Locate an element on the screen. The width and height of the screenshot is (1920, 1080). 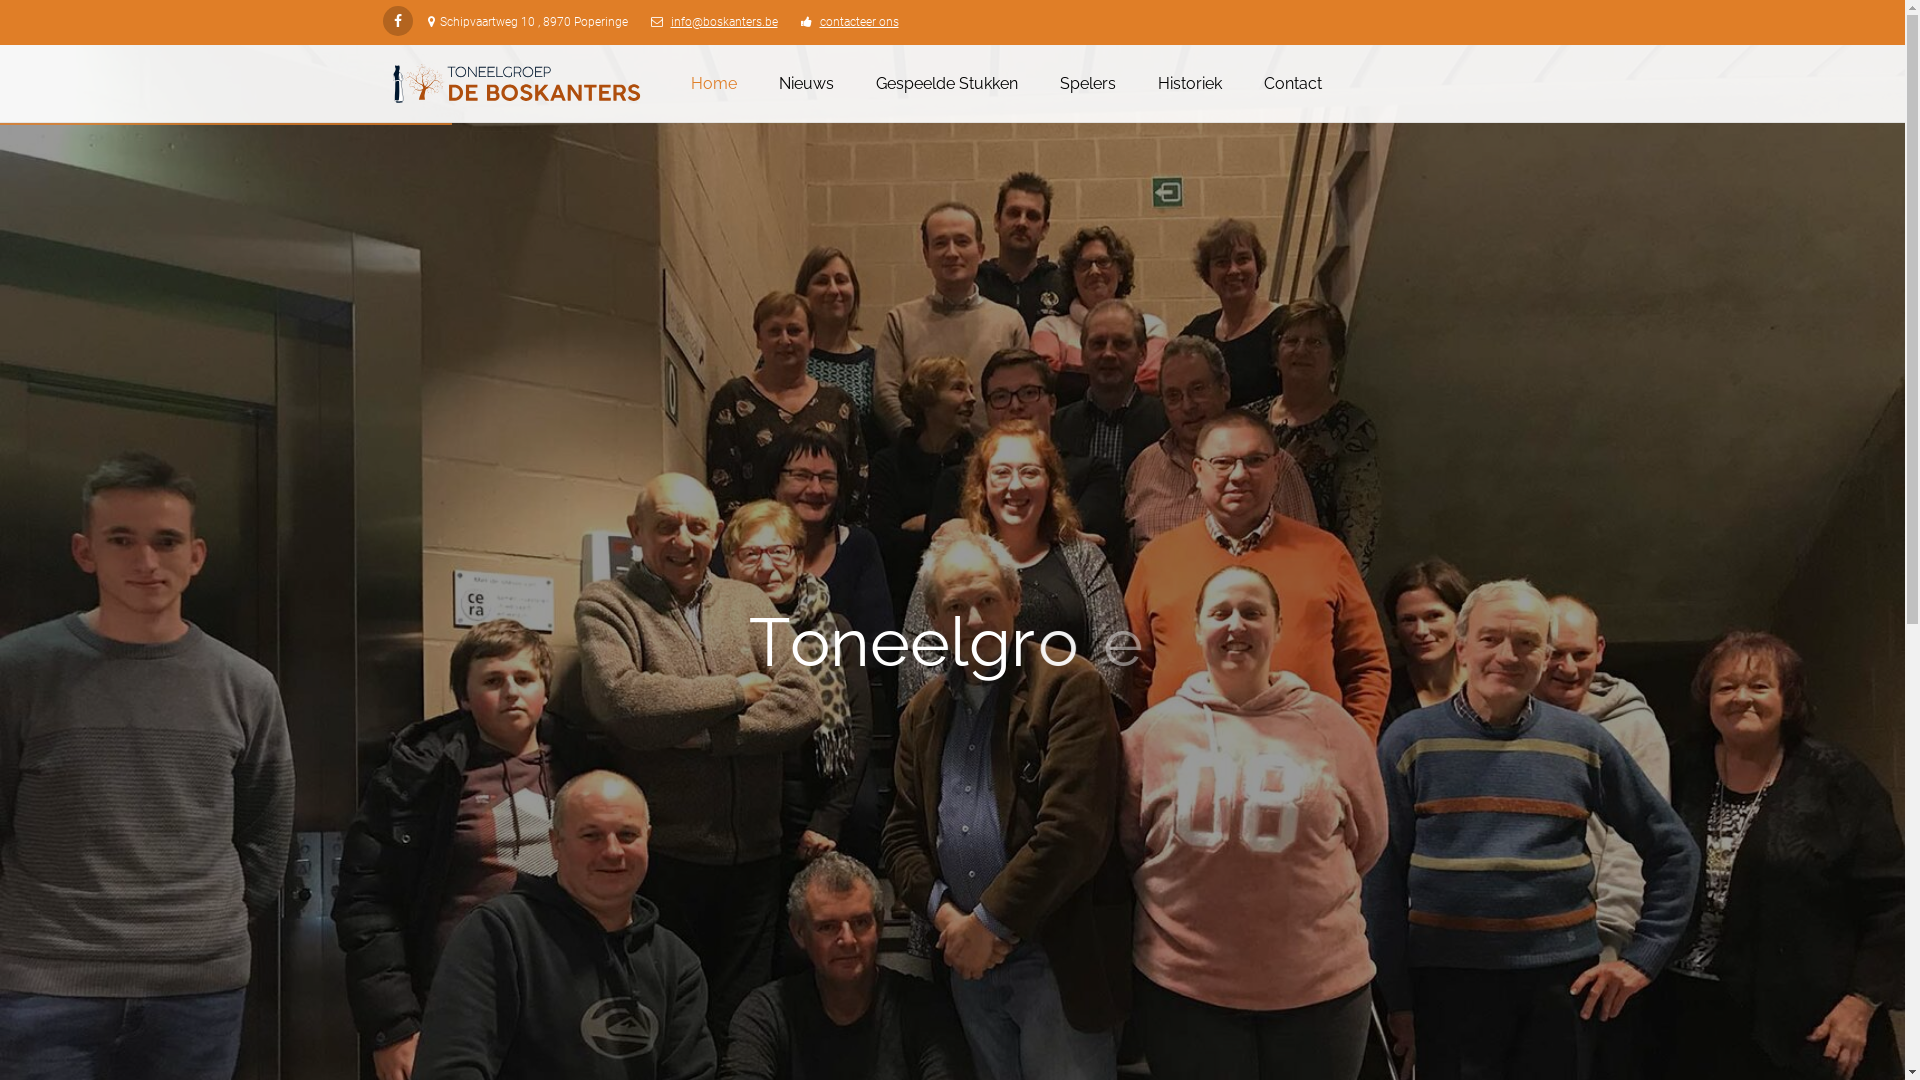
Contact is located at coordinates (1293, 84).